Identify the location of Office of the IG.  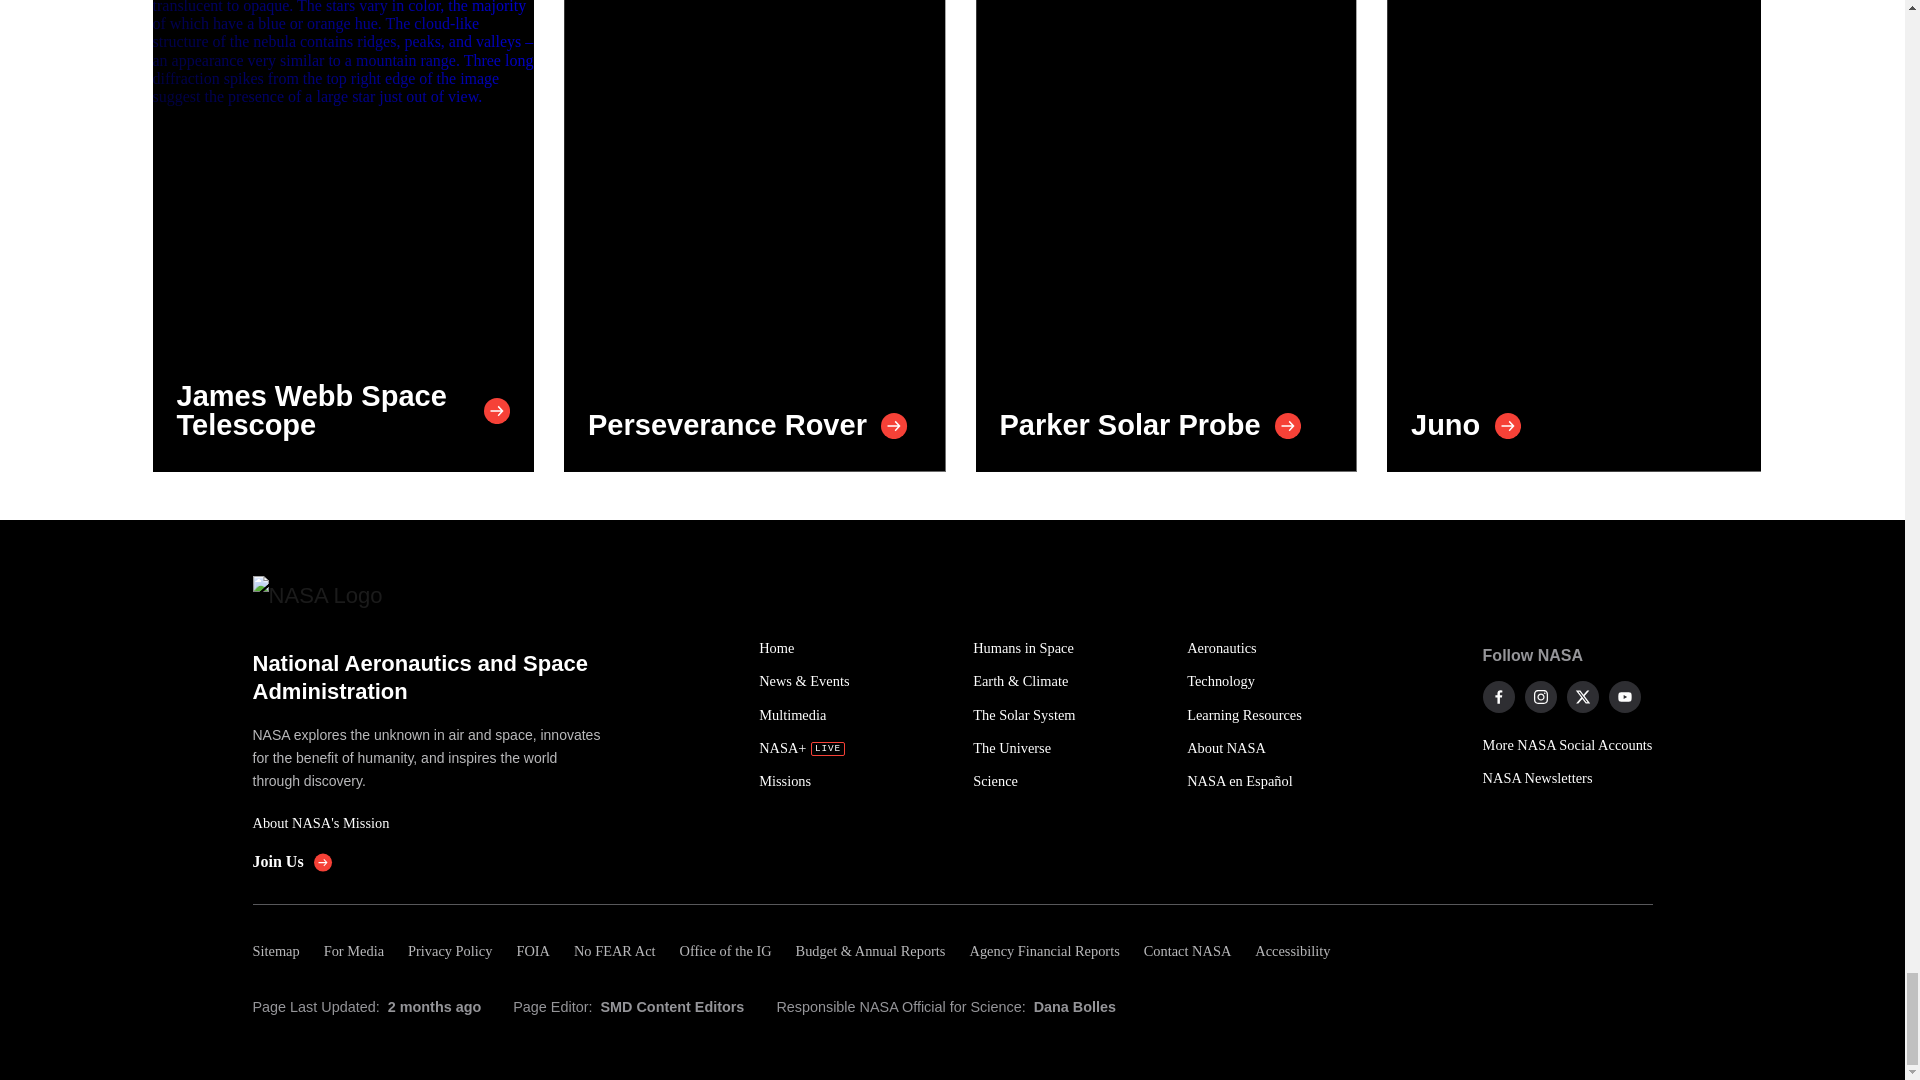
(726, 951).